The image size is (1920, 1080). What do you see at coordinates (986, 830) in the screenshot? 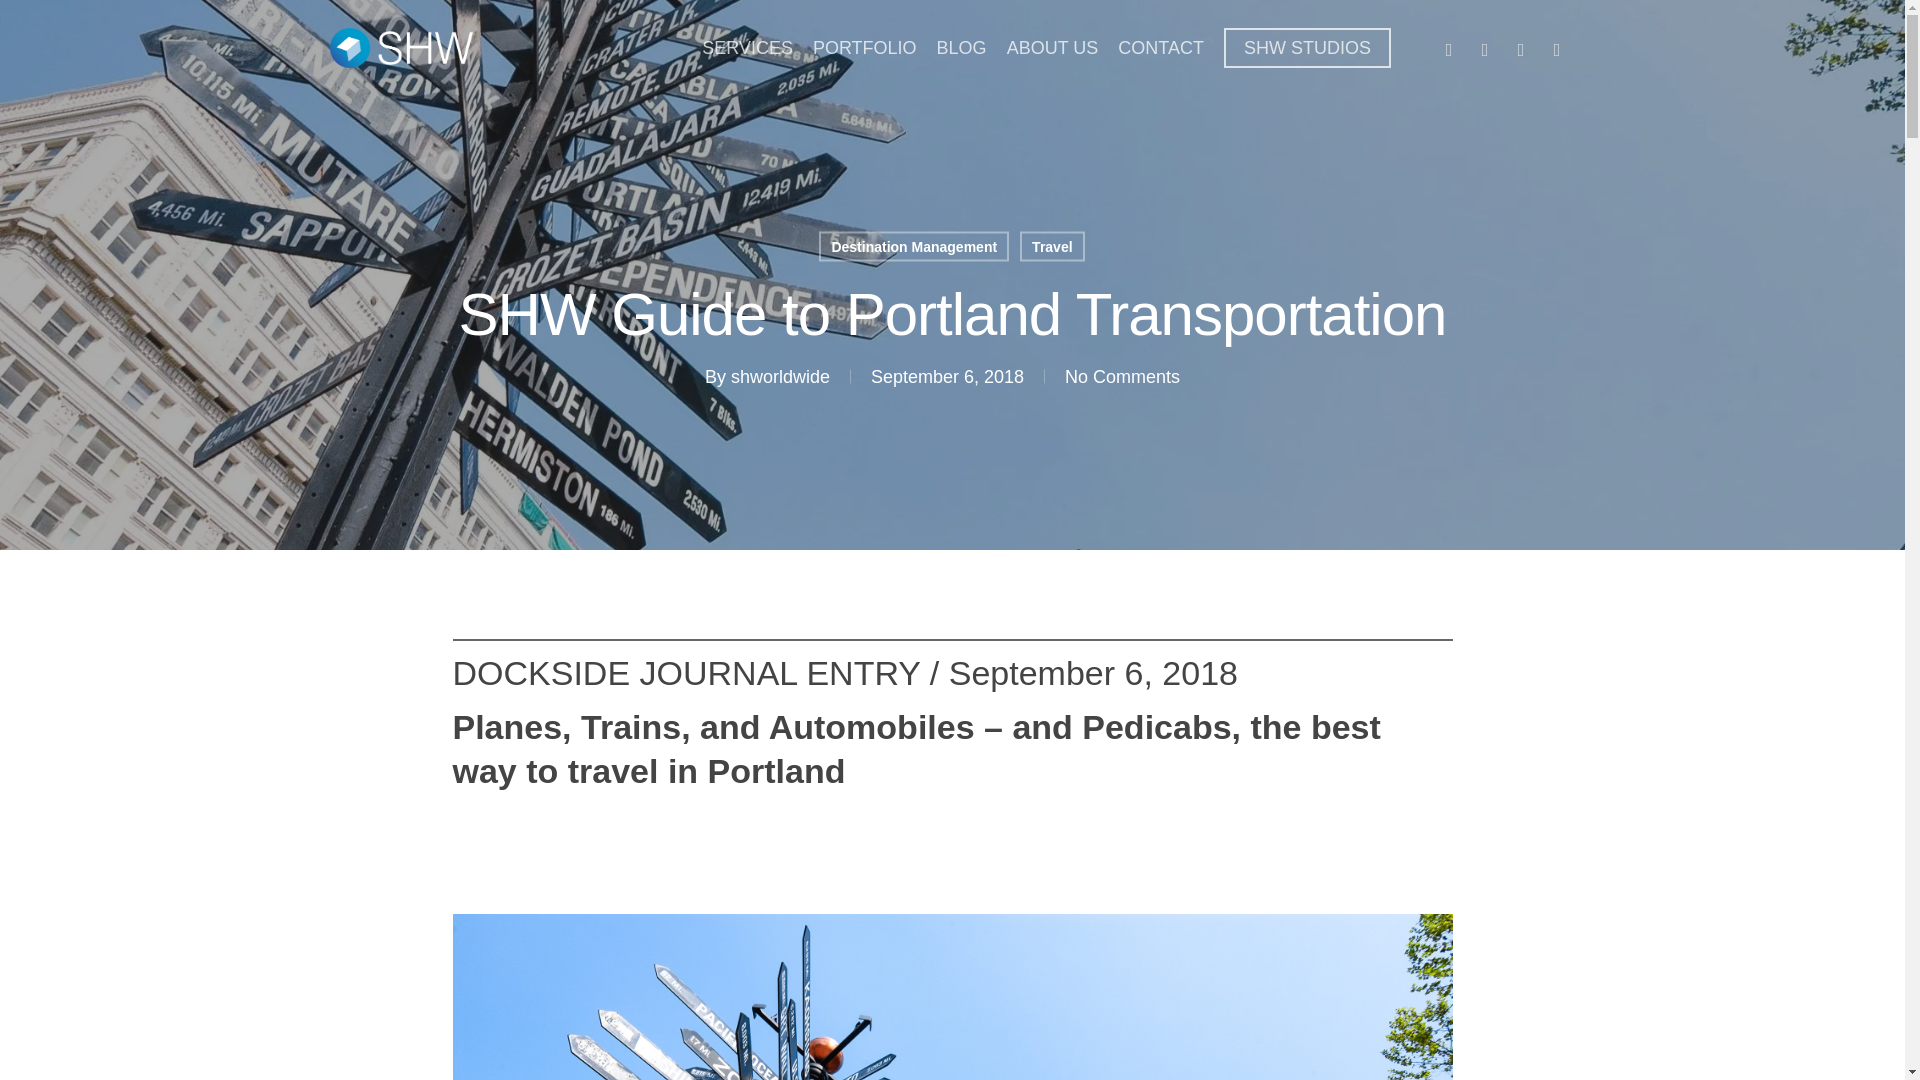
I see `linkedin` at bounding box center [986, 830].